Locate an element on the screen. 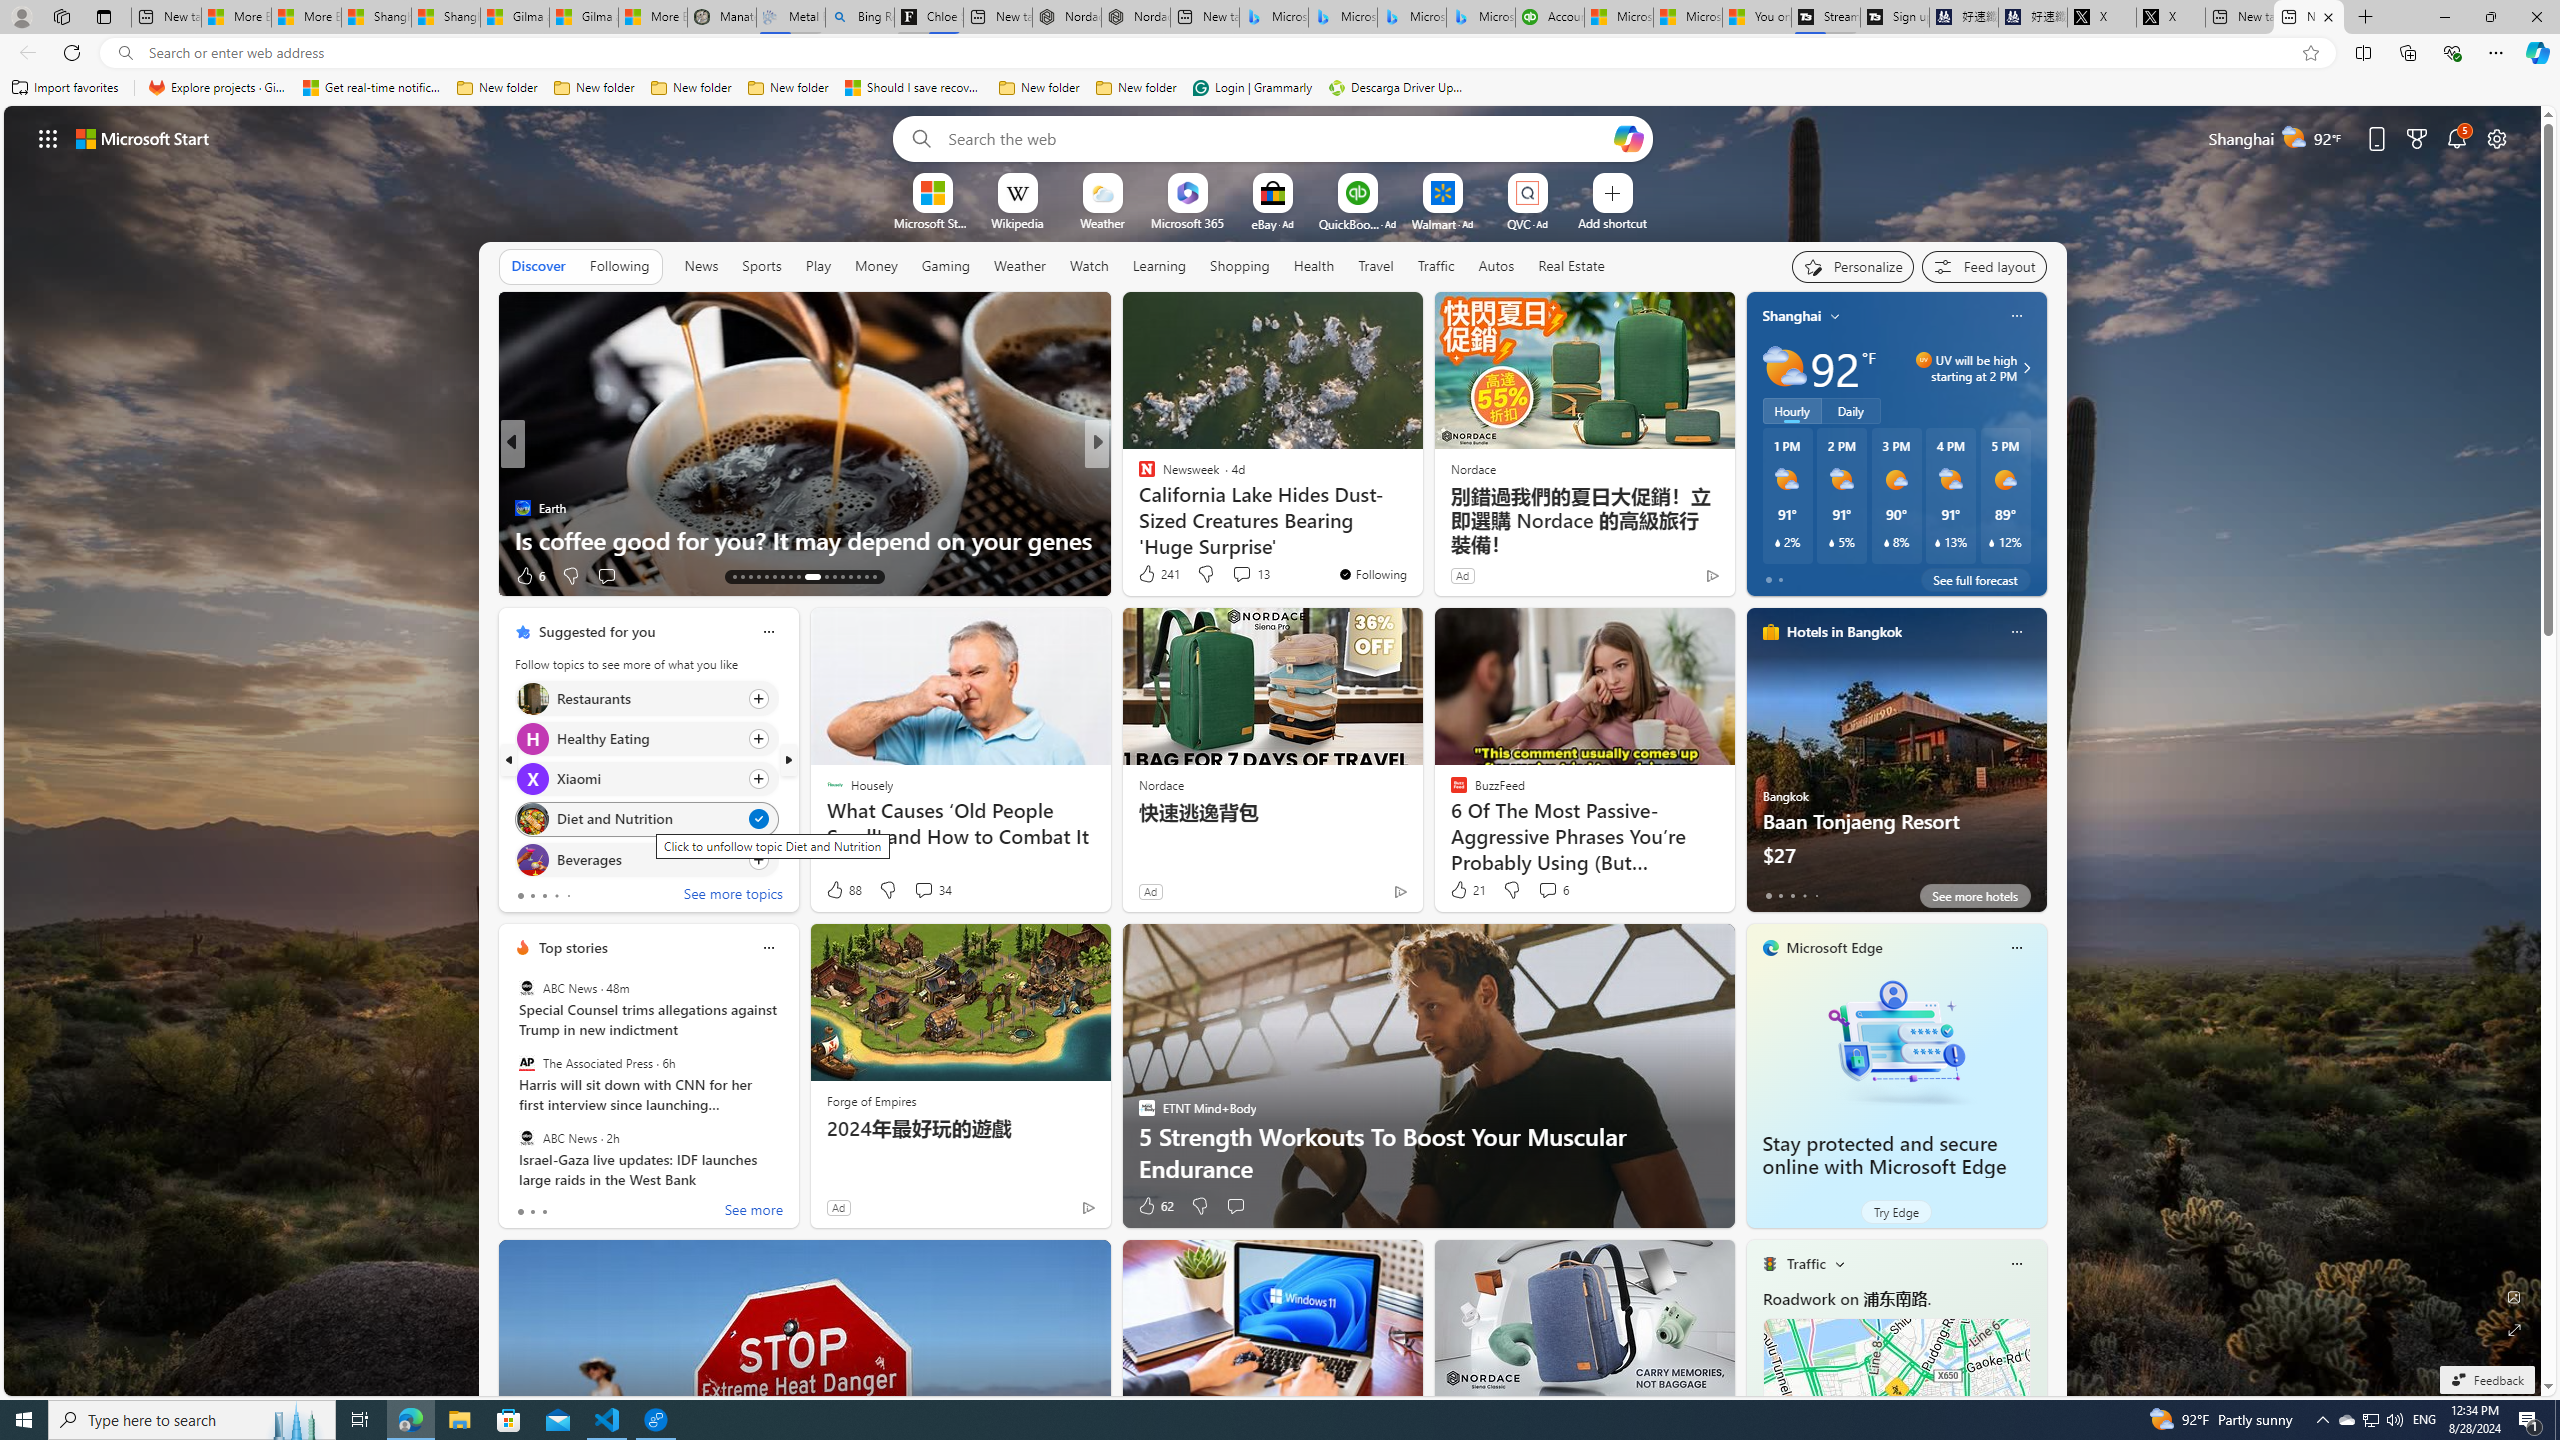 The height and width of the screenshot is (1440, 2560). Autos is located at coordinates (1498, 265).